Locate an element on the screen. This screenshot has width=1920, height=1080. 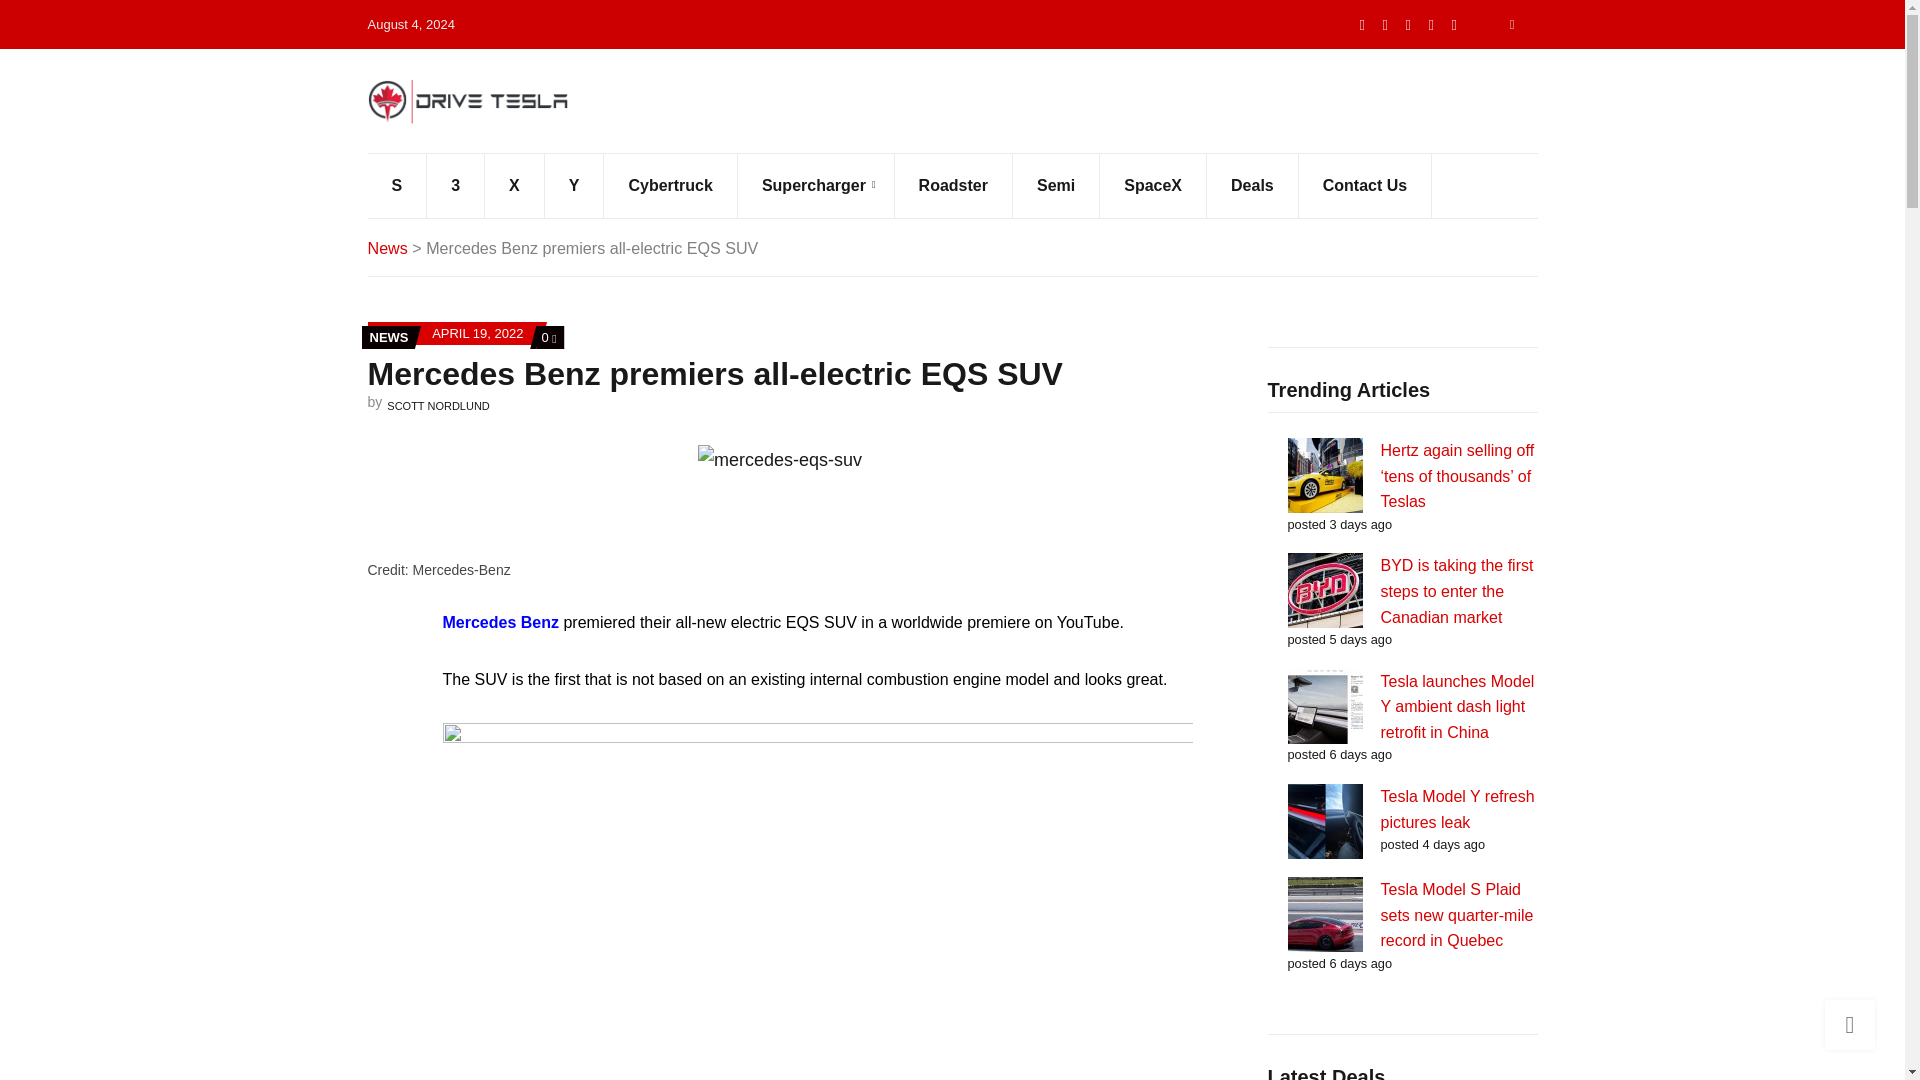
Go to the News category archives. is located at coordinates (388, 248).